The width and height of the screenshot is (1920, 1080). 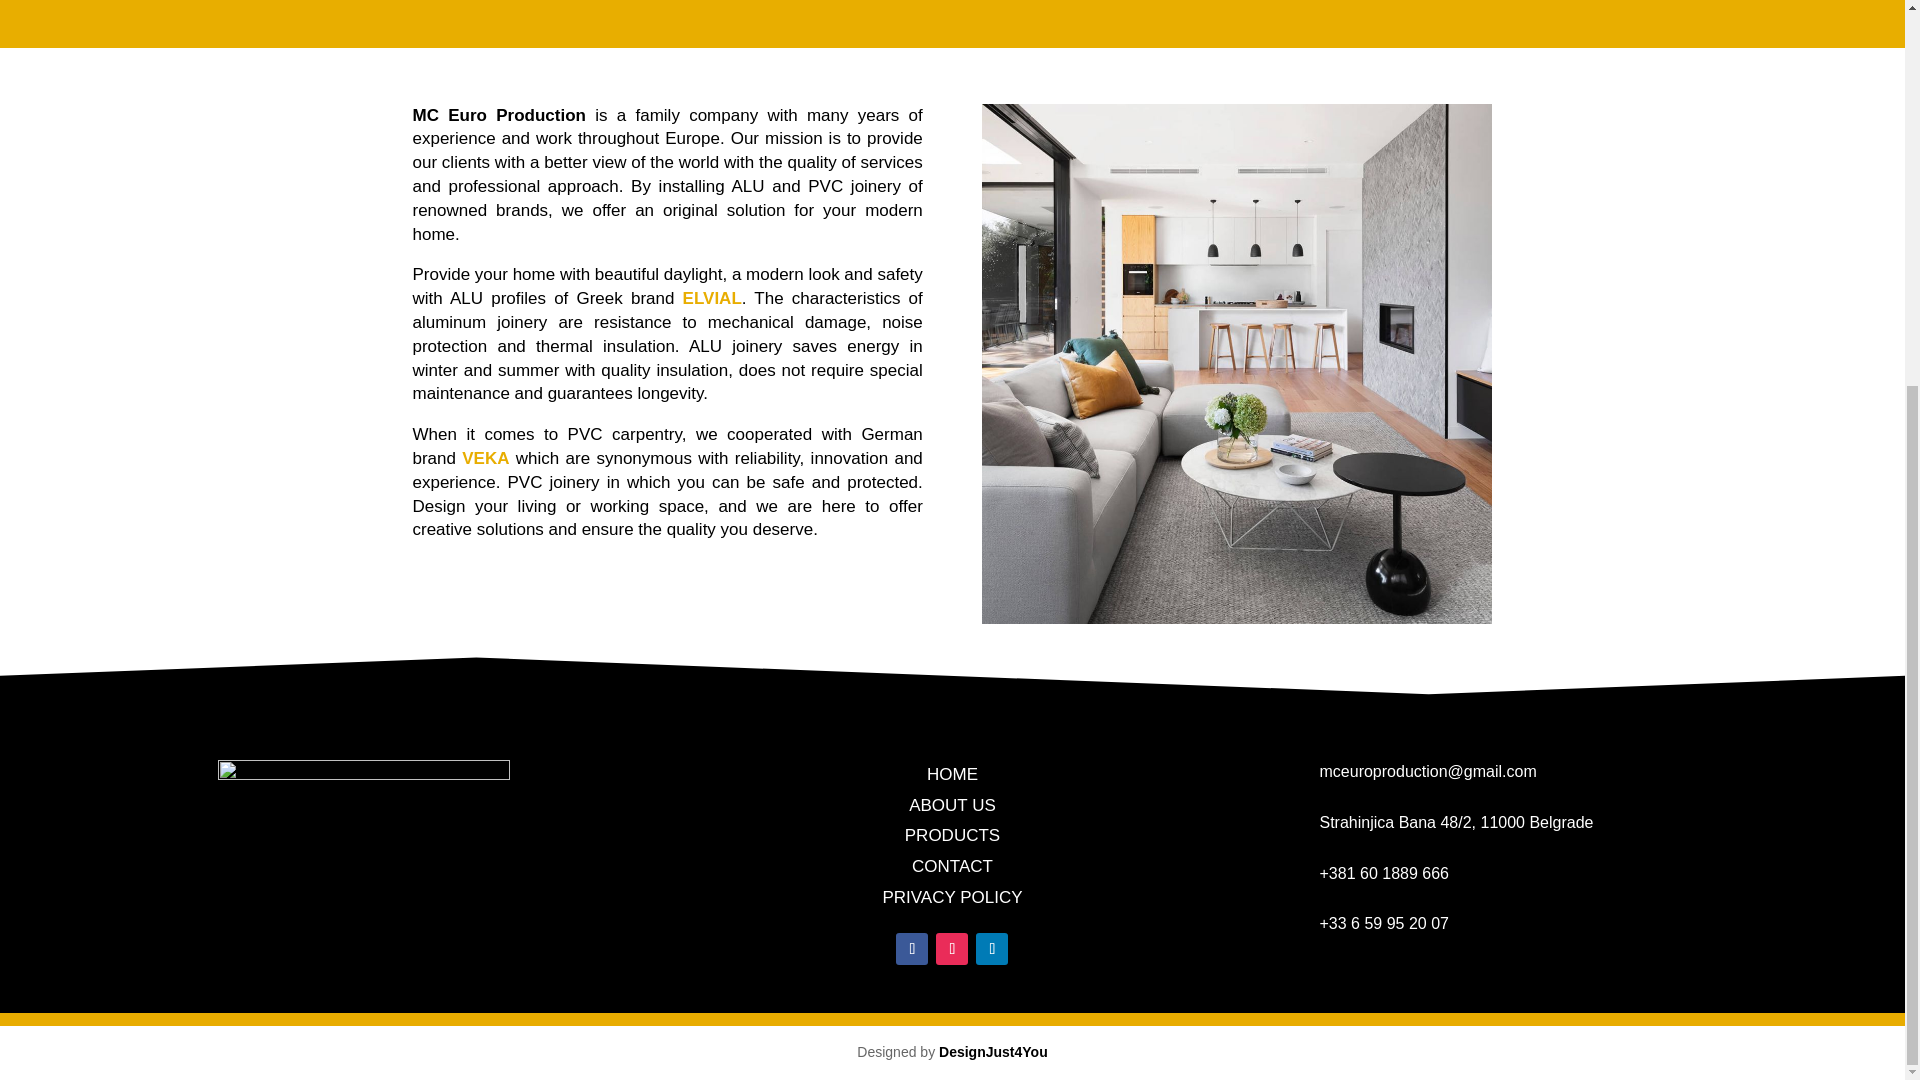 I want to click on mc-euro-logo-1-682bd236, so click(x=364, y=860).